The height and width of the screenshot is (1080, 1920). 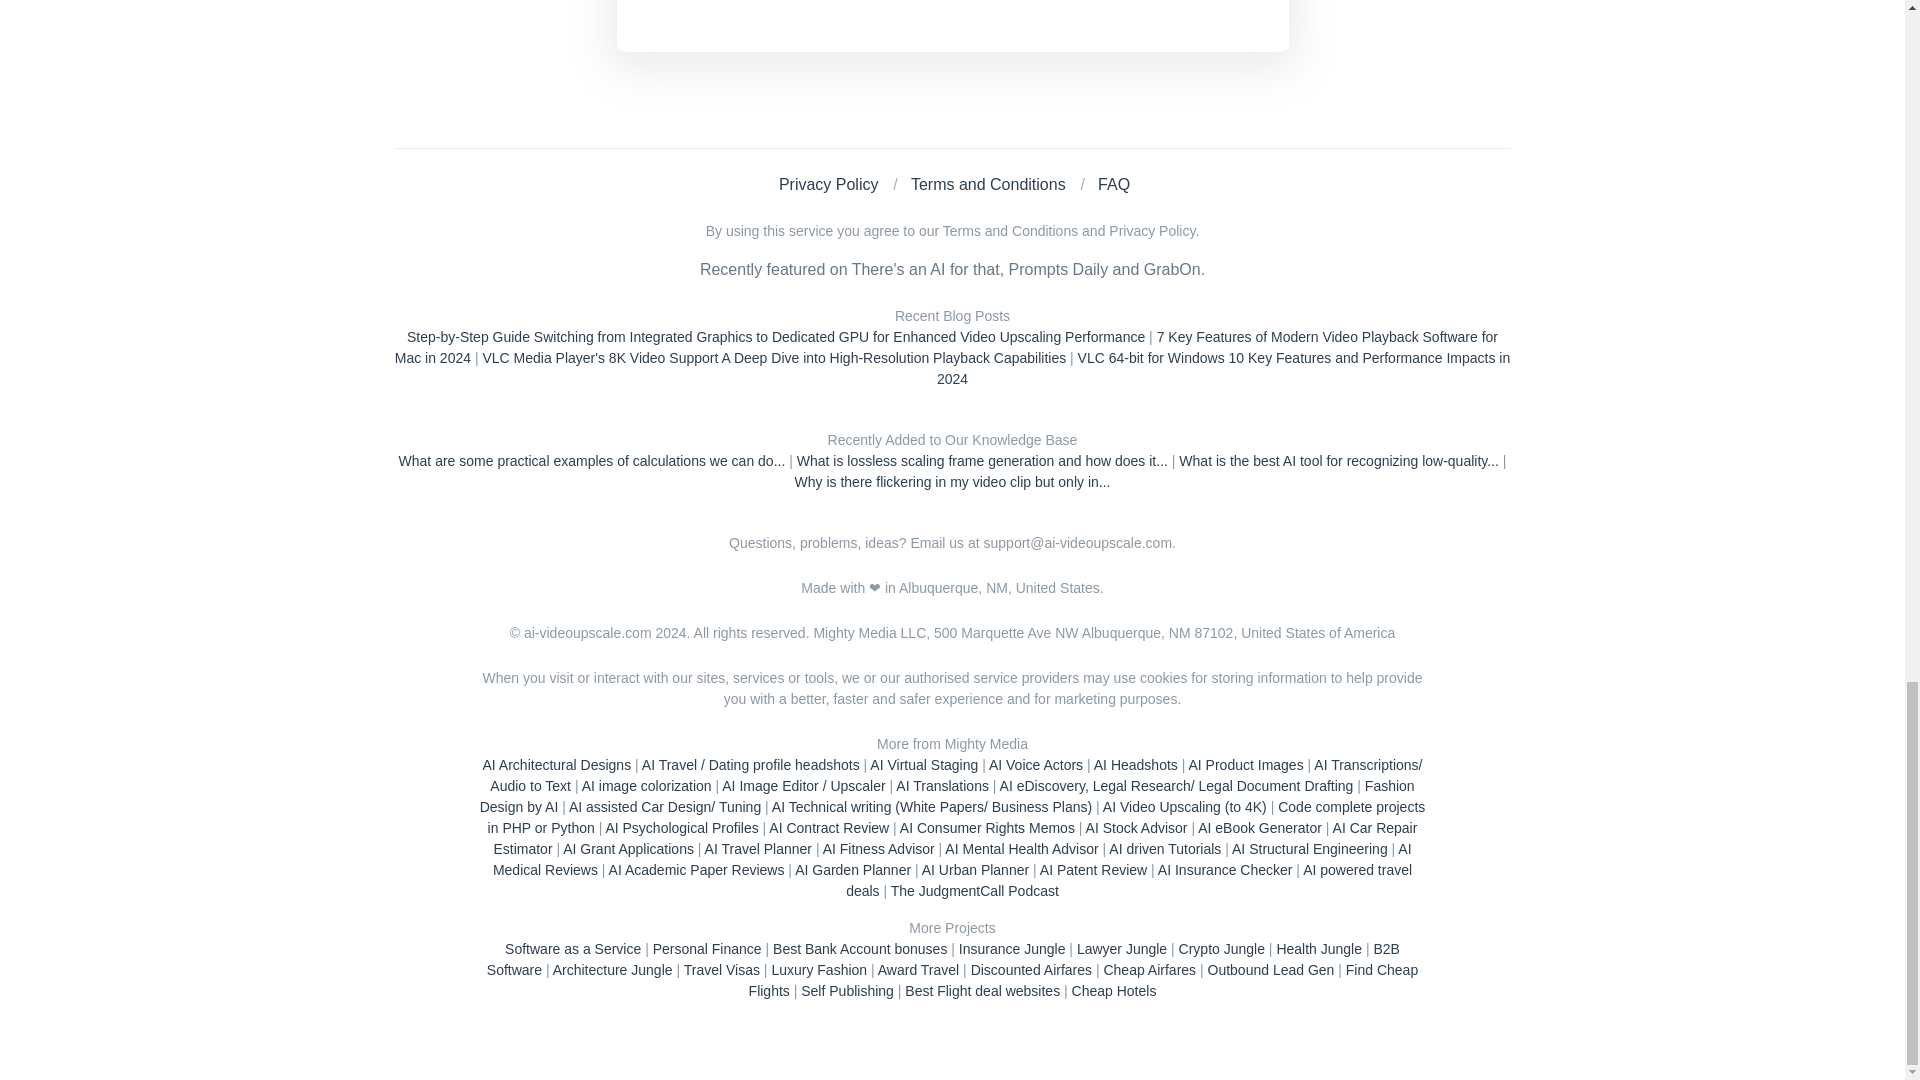 I want to click on AI Psychological Profiles, so click(x=681, y=827).